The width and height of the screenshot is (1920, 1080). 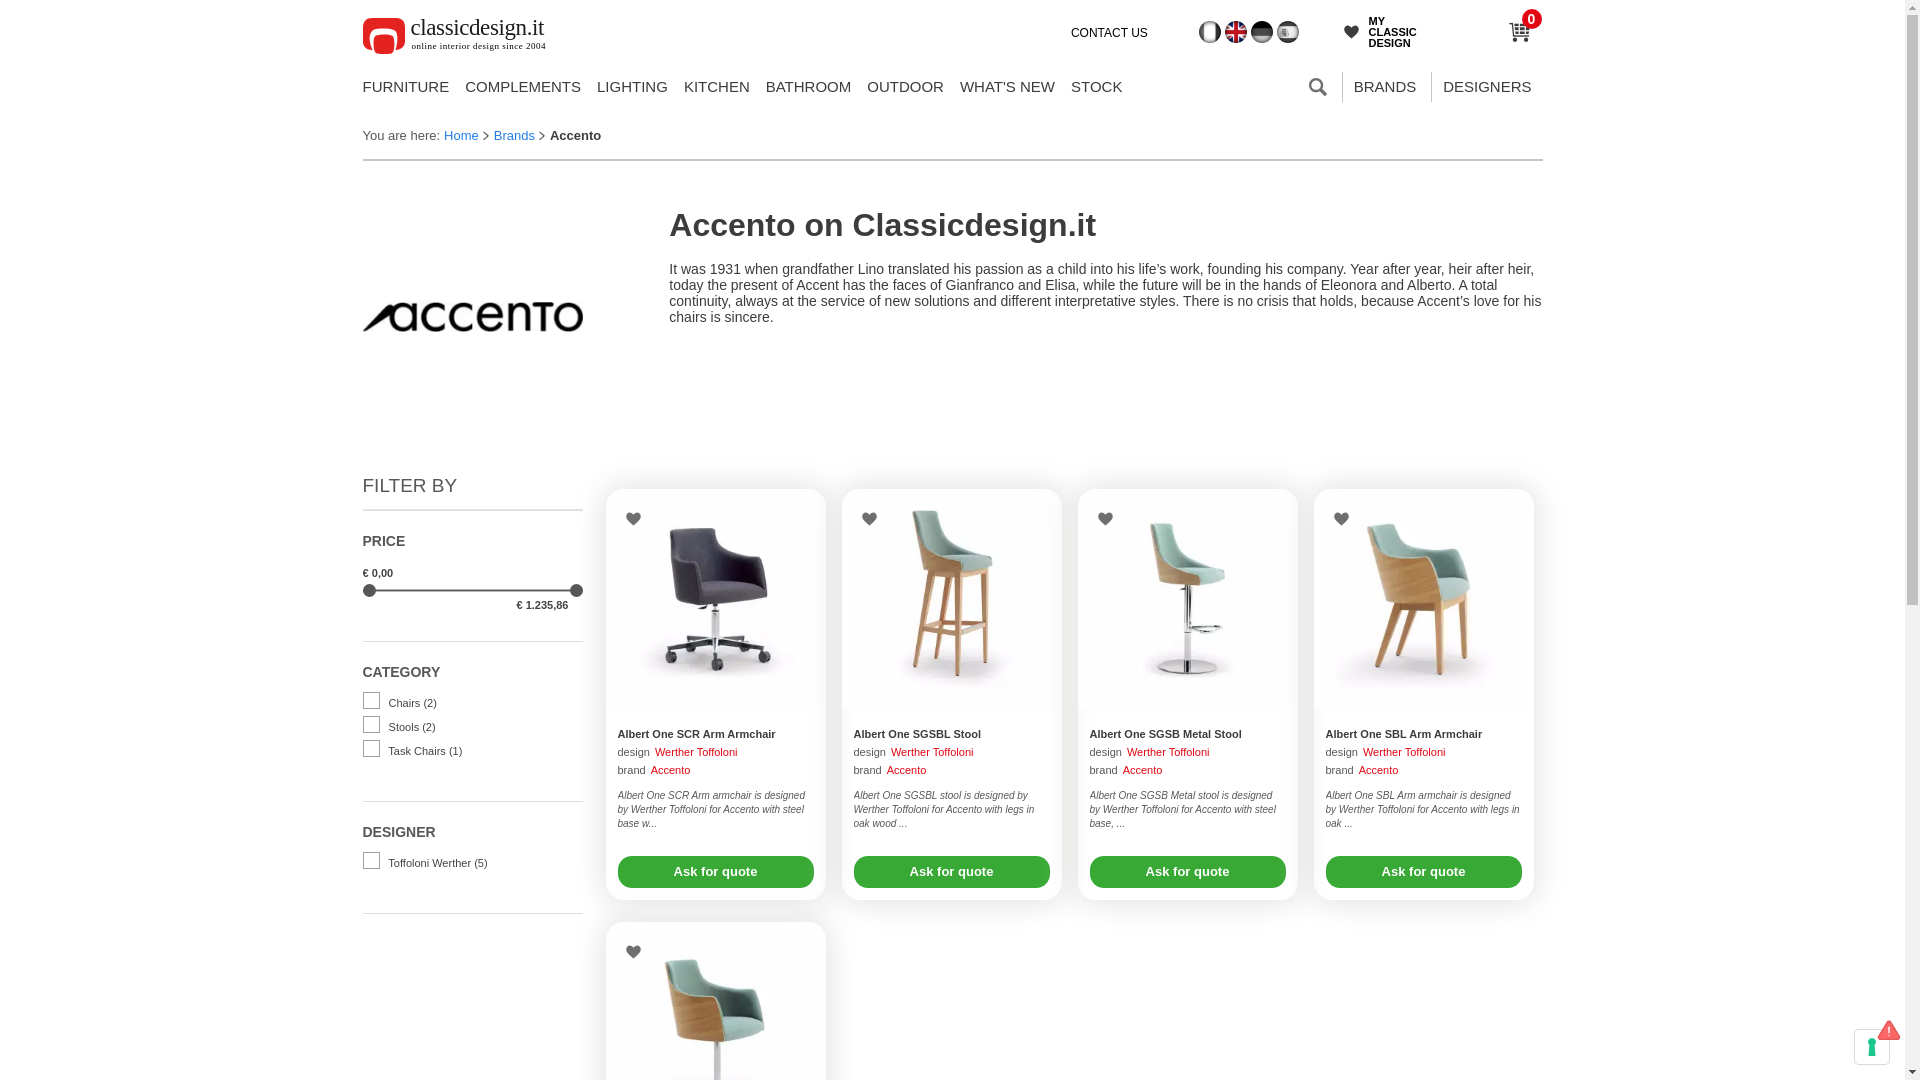 What do you see at coordinates (406, 86) in the screenshot?
I see `FURNITURE` at bounding box center [406, 86].